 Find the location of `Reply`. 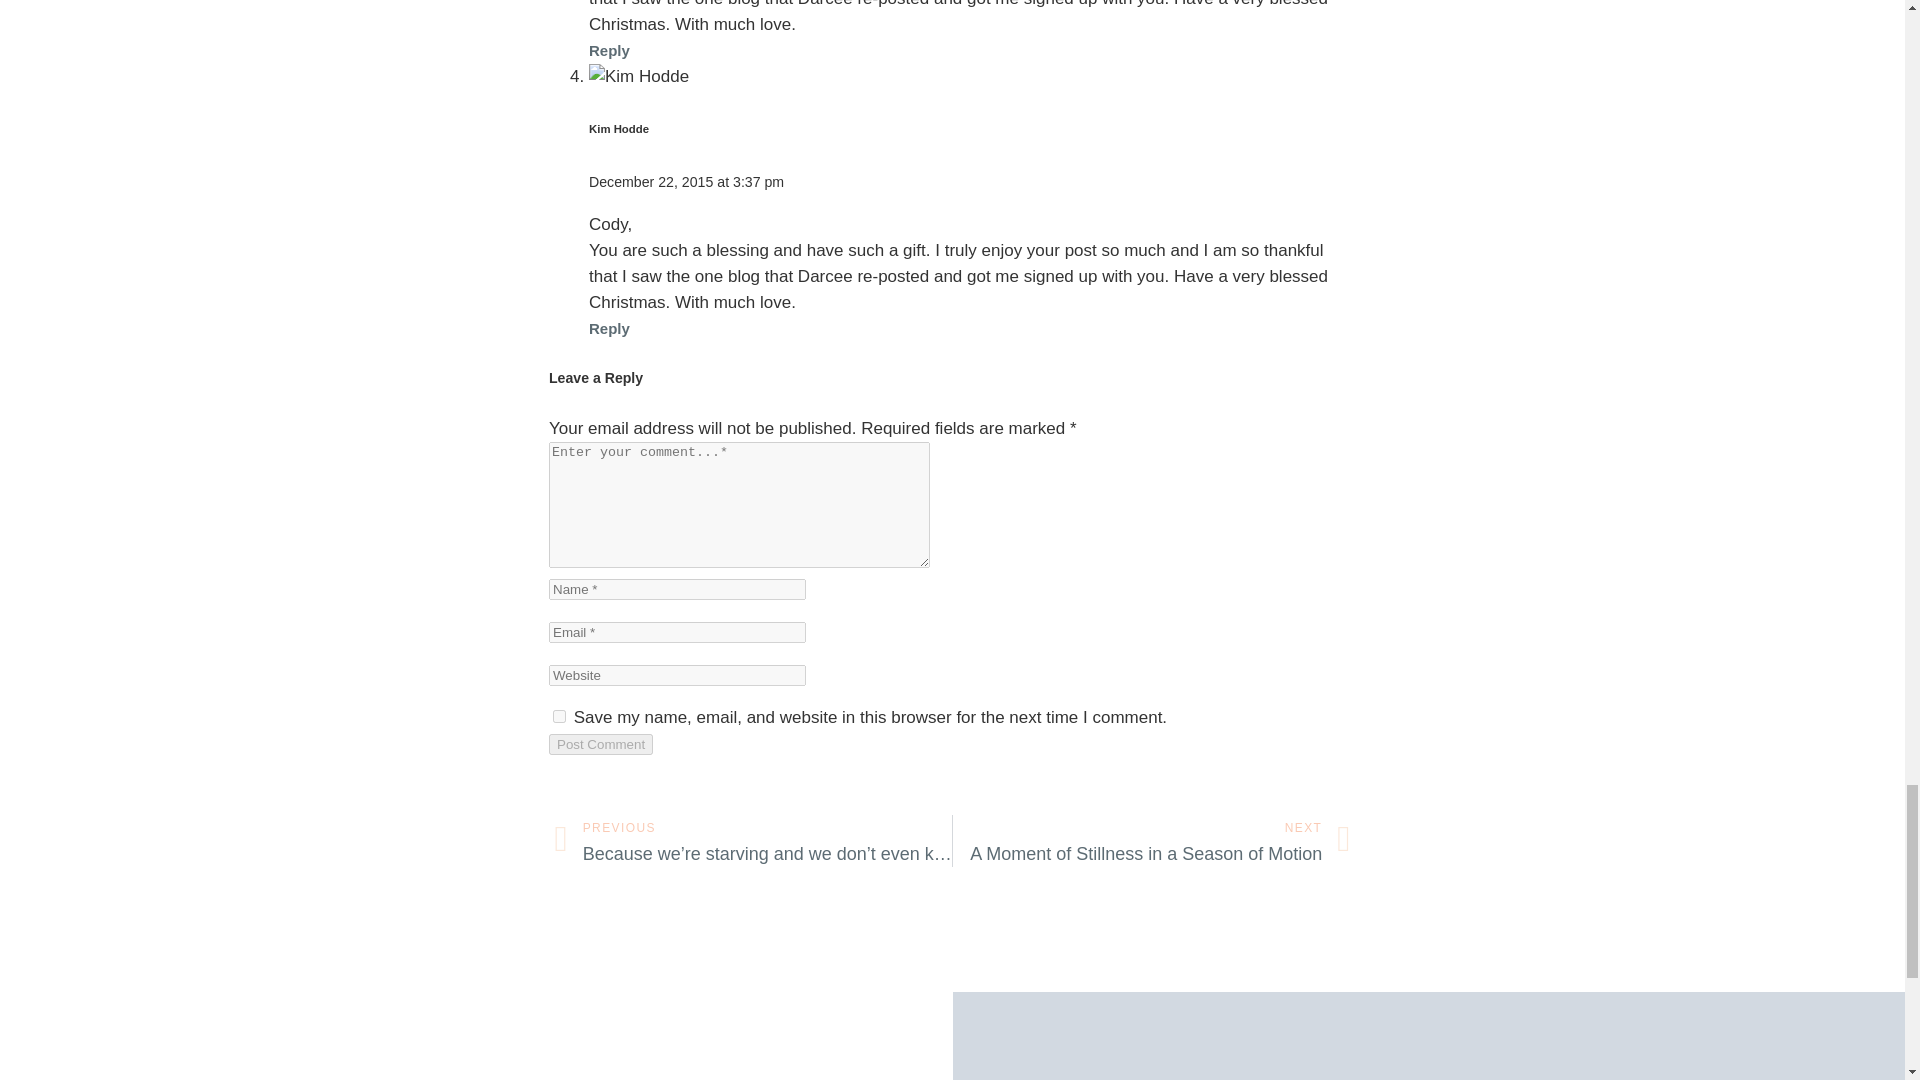

Reply is located at coordinates (1152, 841).